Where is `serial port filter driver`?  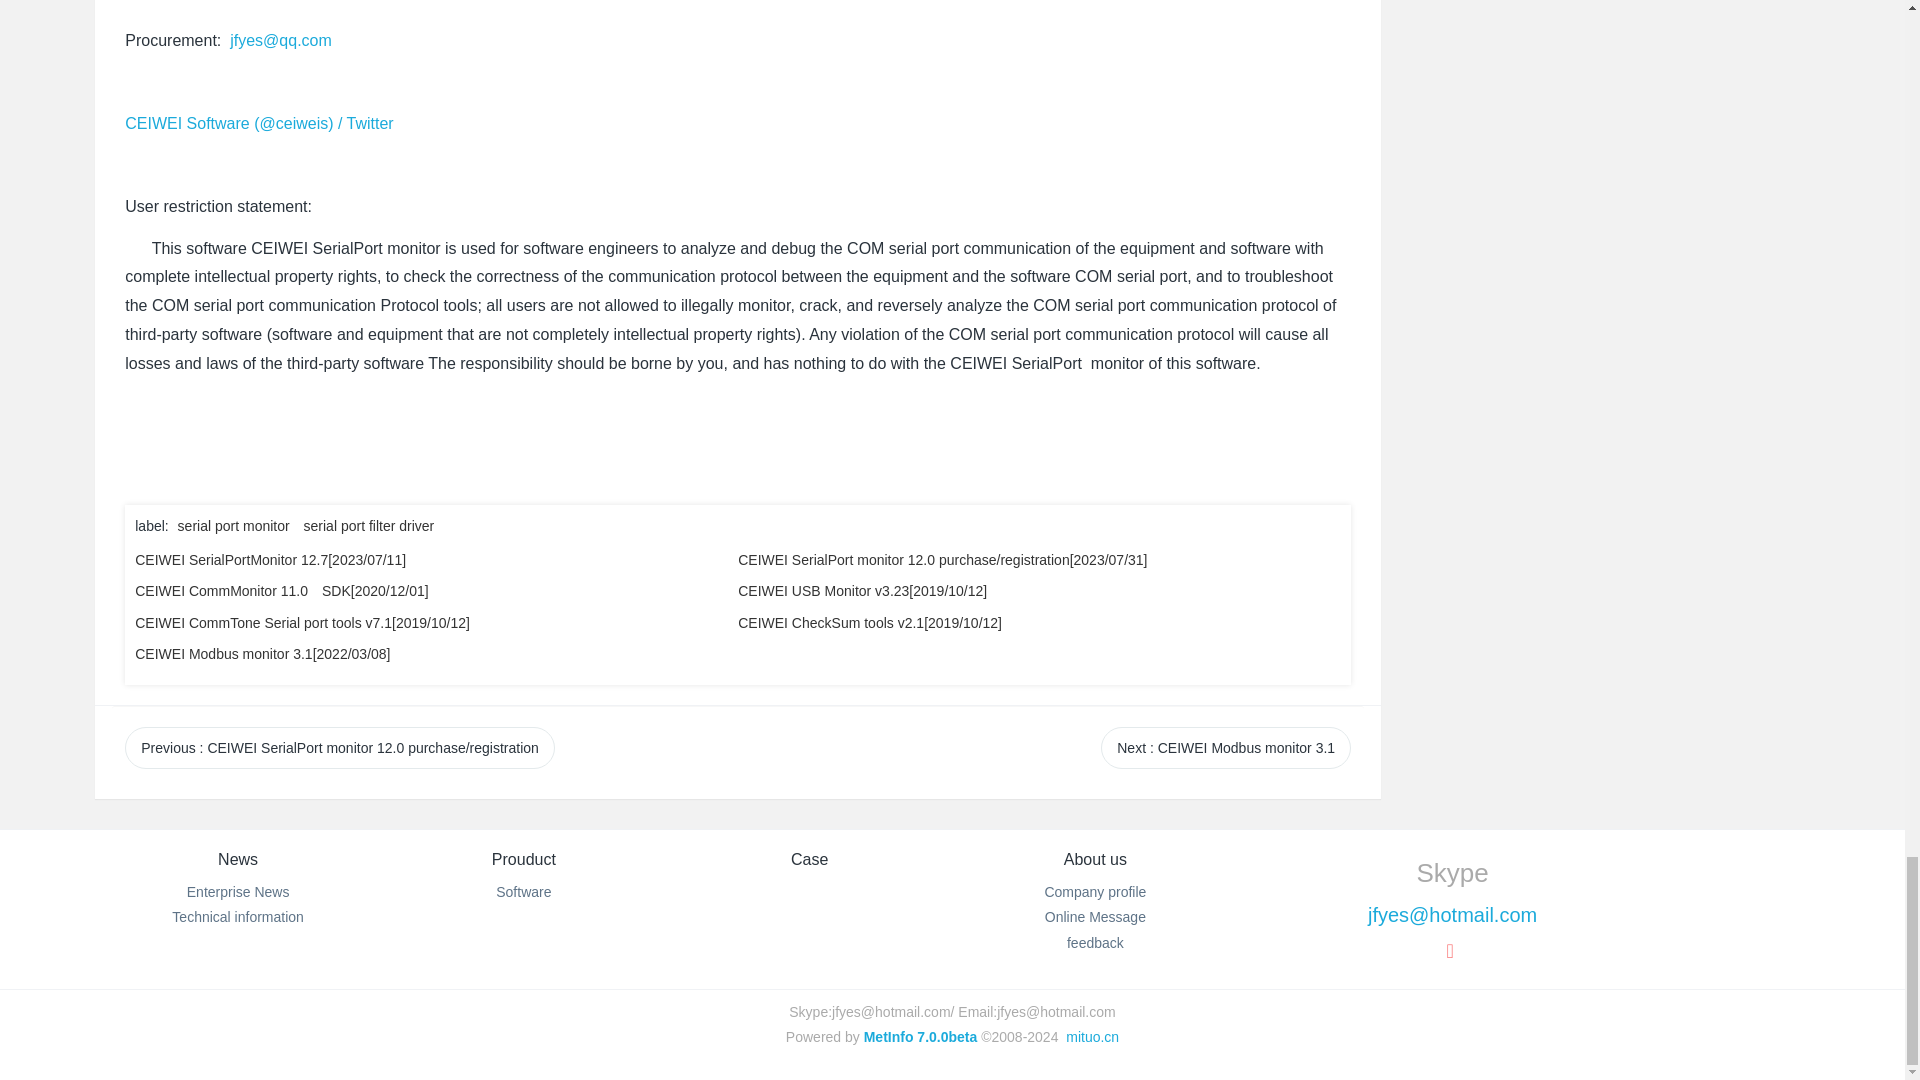
serial port filter driver is located at coordinates (369, 526).